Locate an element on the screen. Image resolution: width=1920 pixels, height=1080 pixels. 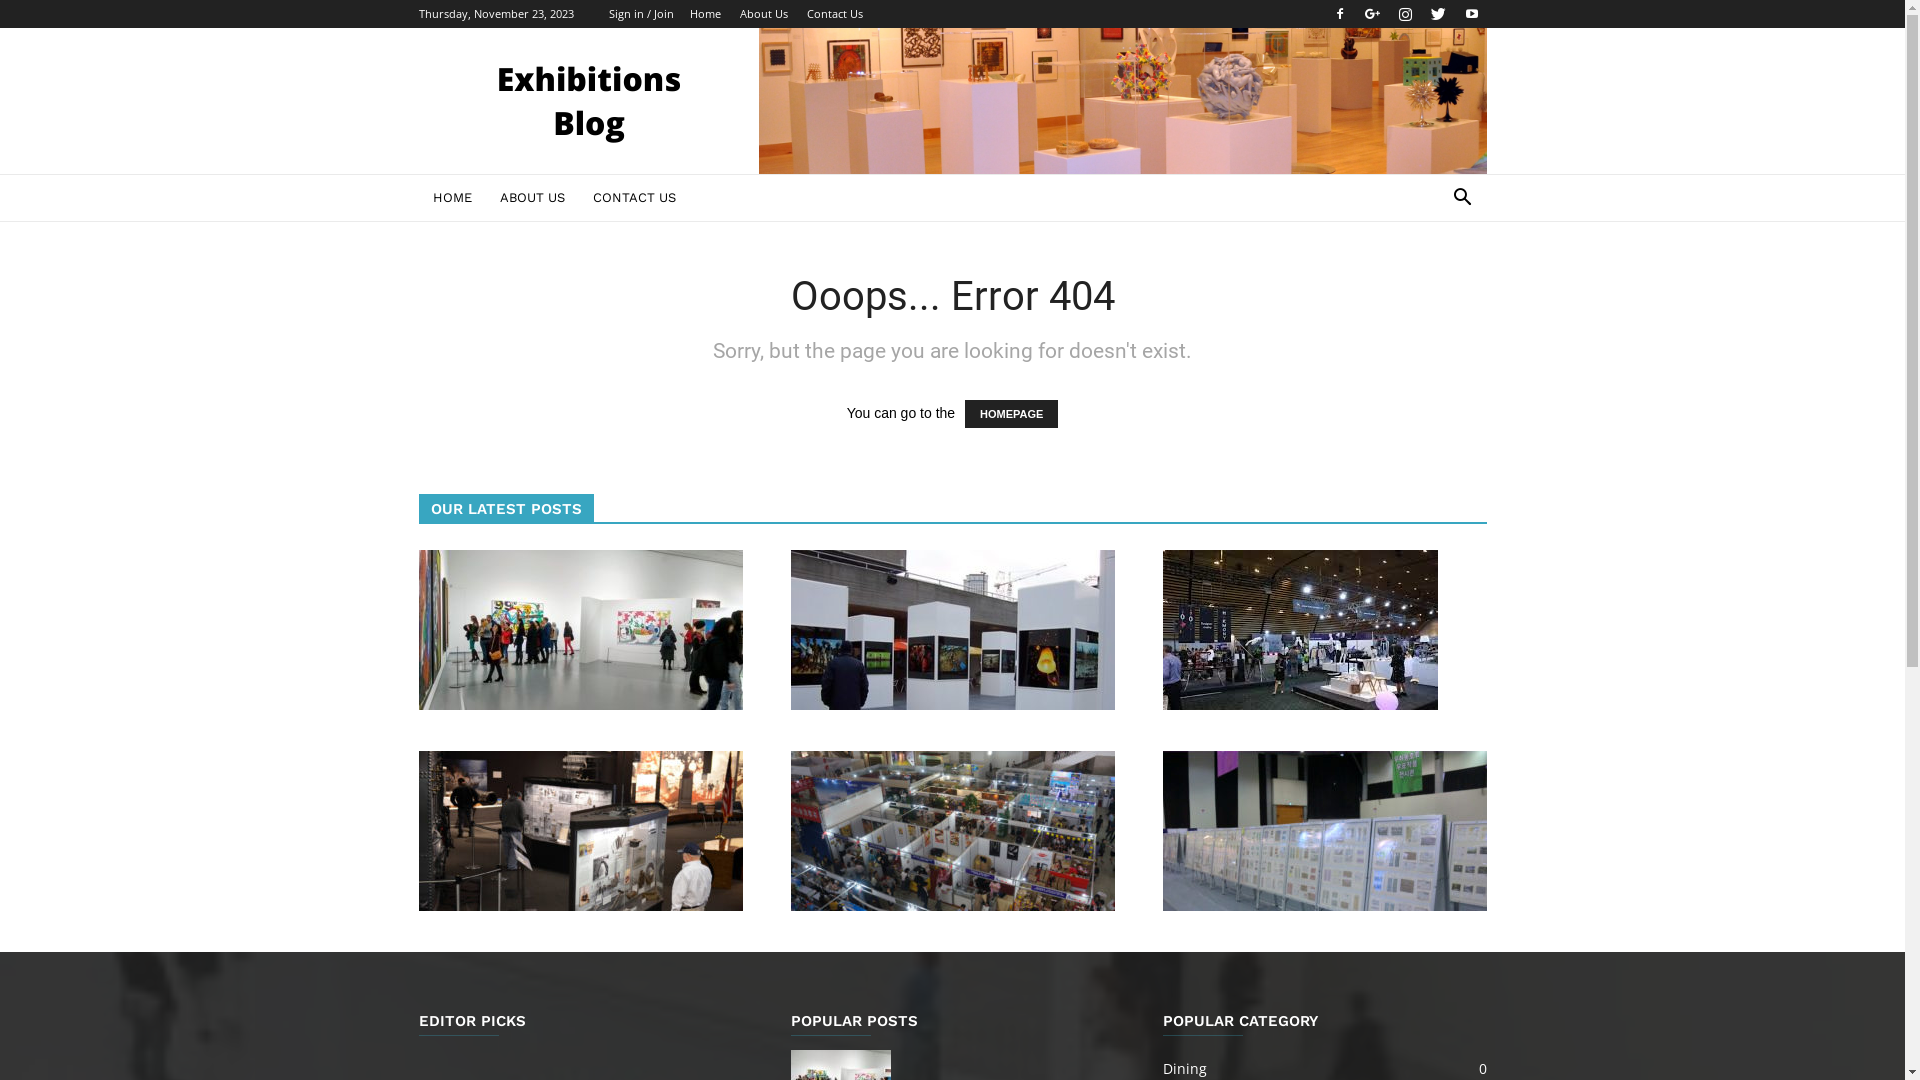
Home is located at coordinates (706, 14).